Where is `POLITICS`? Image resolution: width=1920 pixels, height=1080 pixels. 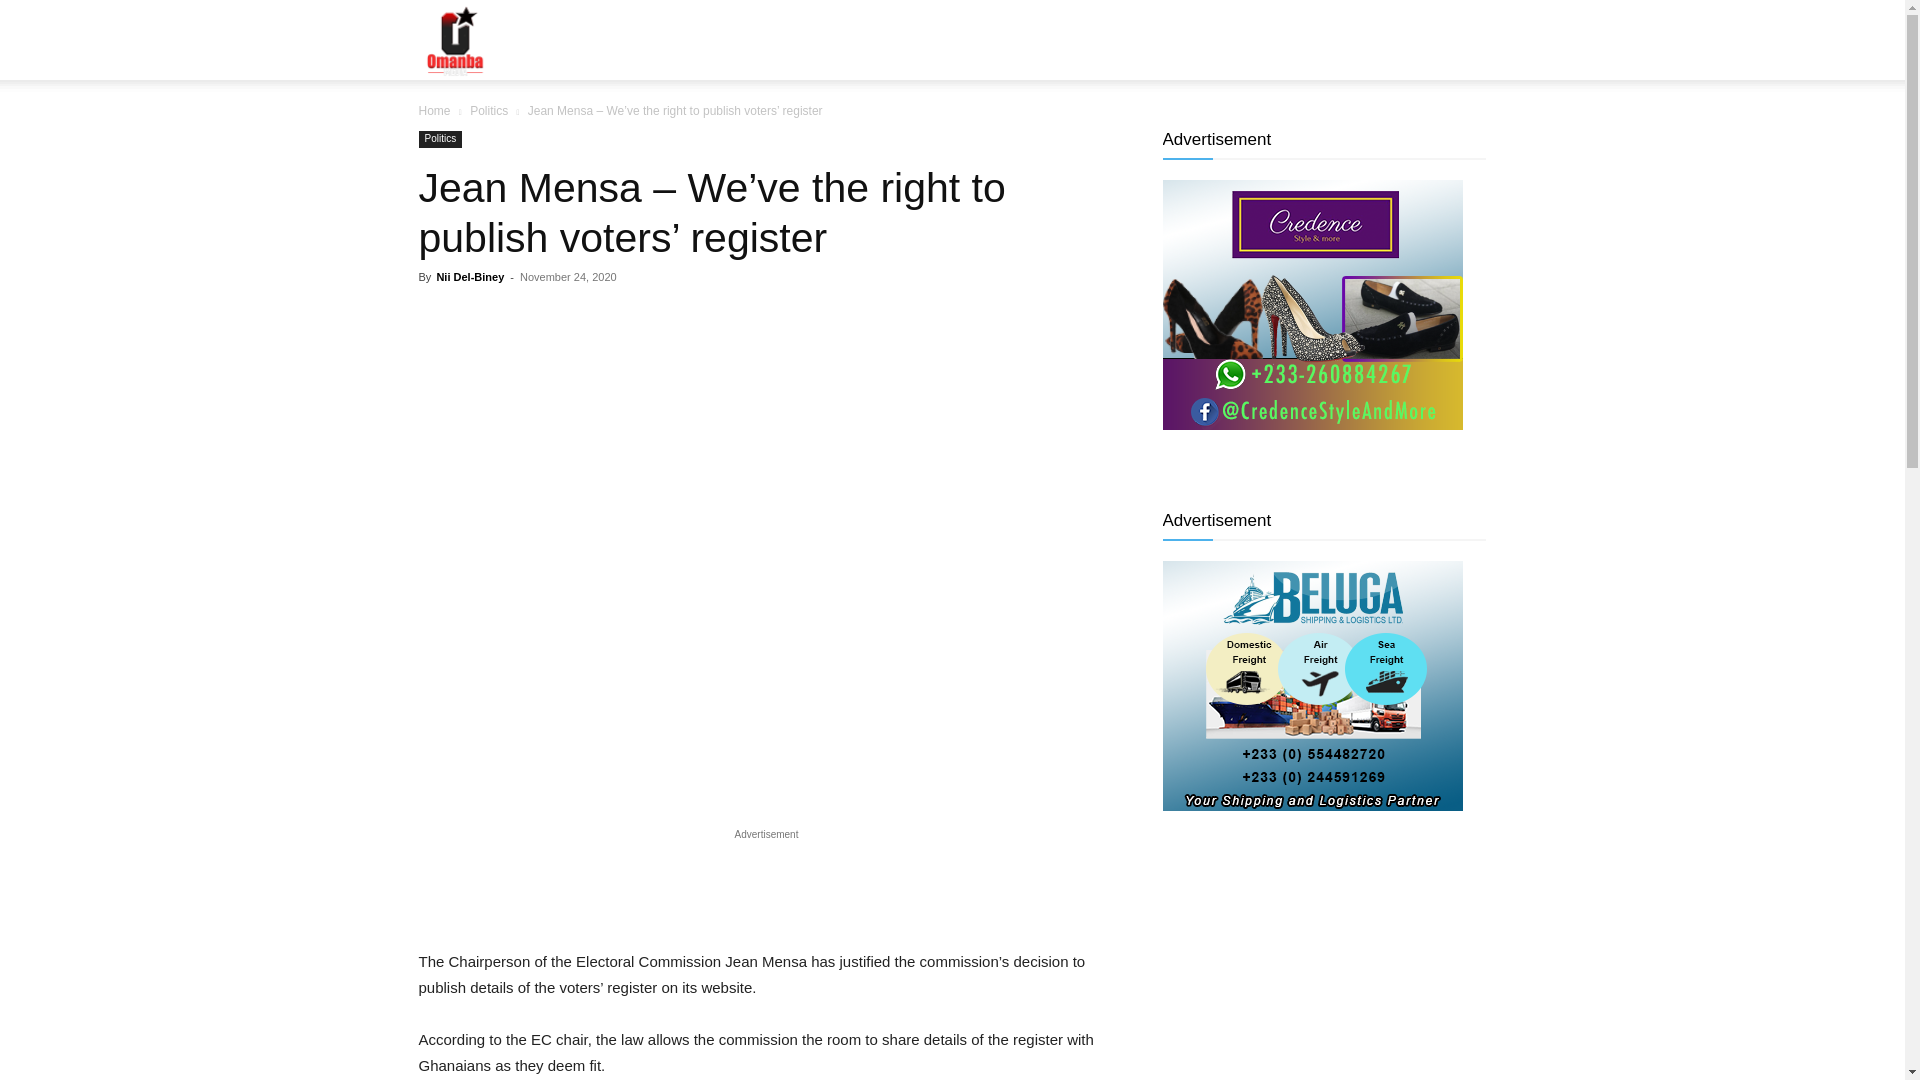 POLITICS is located at coordinates (901, 40).